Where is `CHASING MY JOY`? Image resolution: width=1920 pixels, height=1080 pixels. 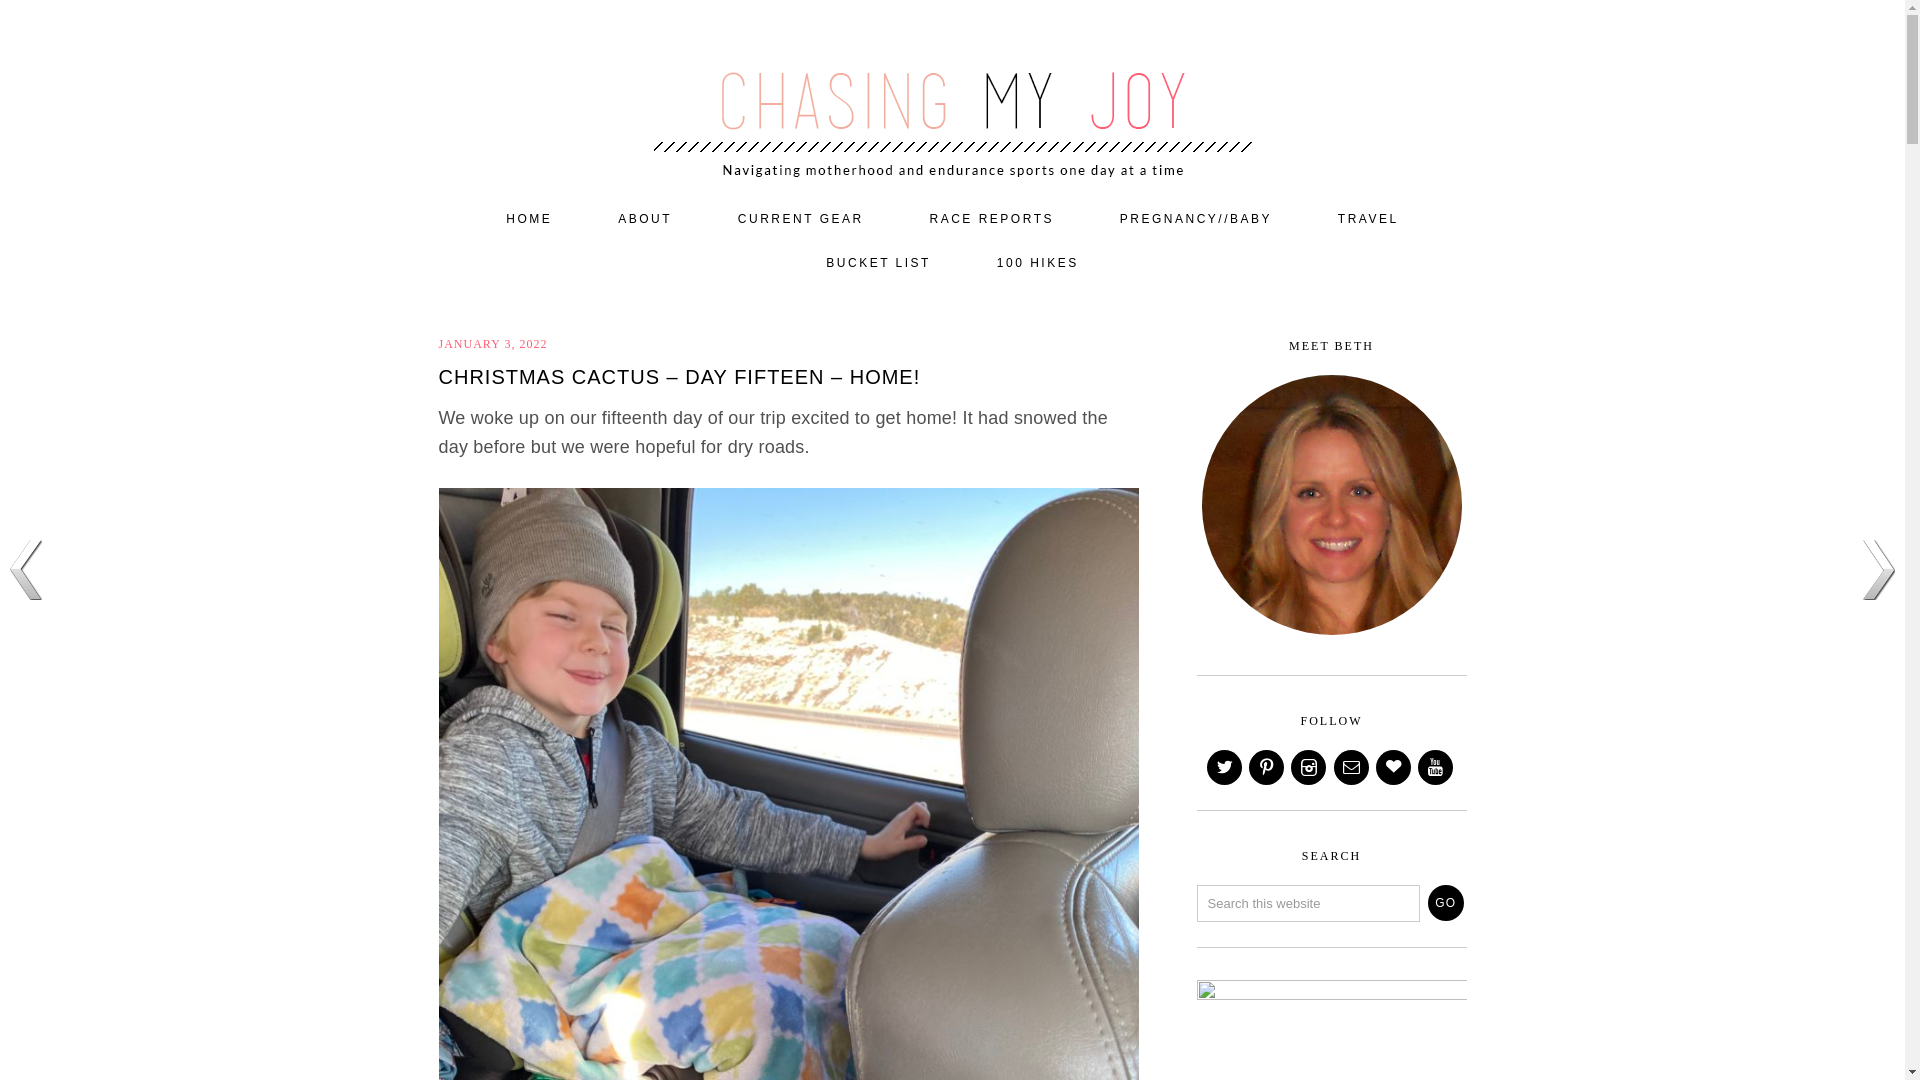
CHASING MY JOY is located at coordinates (952, 92).